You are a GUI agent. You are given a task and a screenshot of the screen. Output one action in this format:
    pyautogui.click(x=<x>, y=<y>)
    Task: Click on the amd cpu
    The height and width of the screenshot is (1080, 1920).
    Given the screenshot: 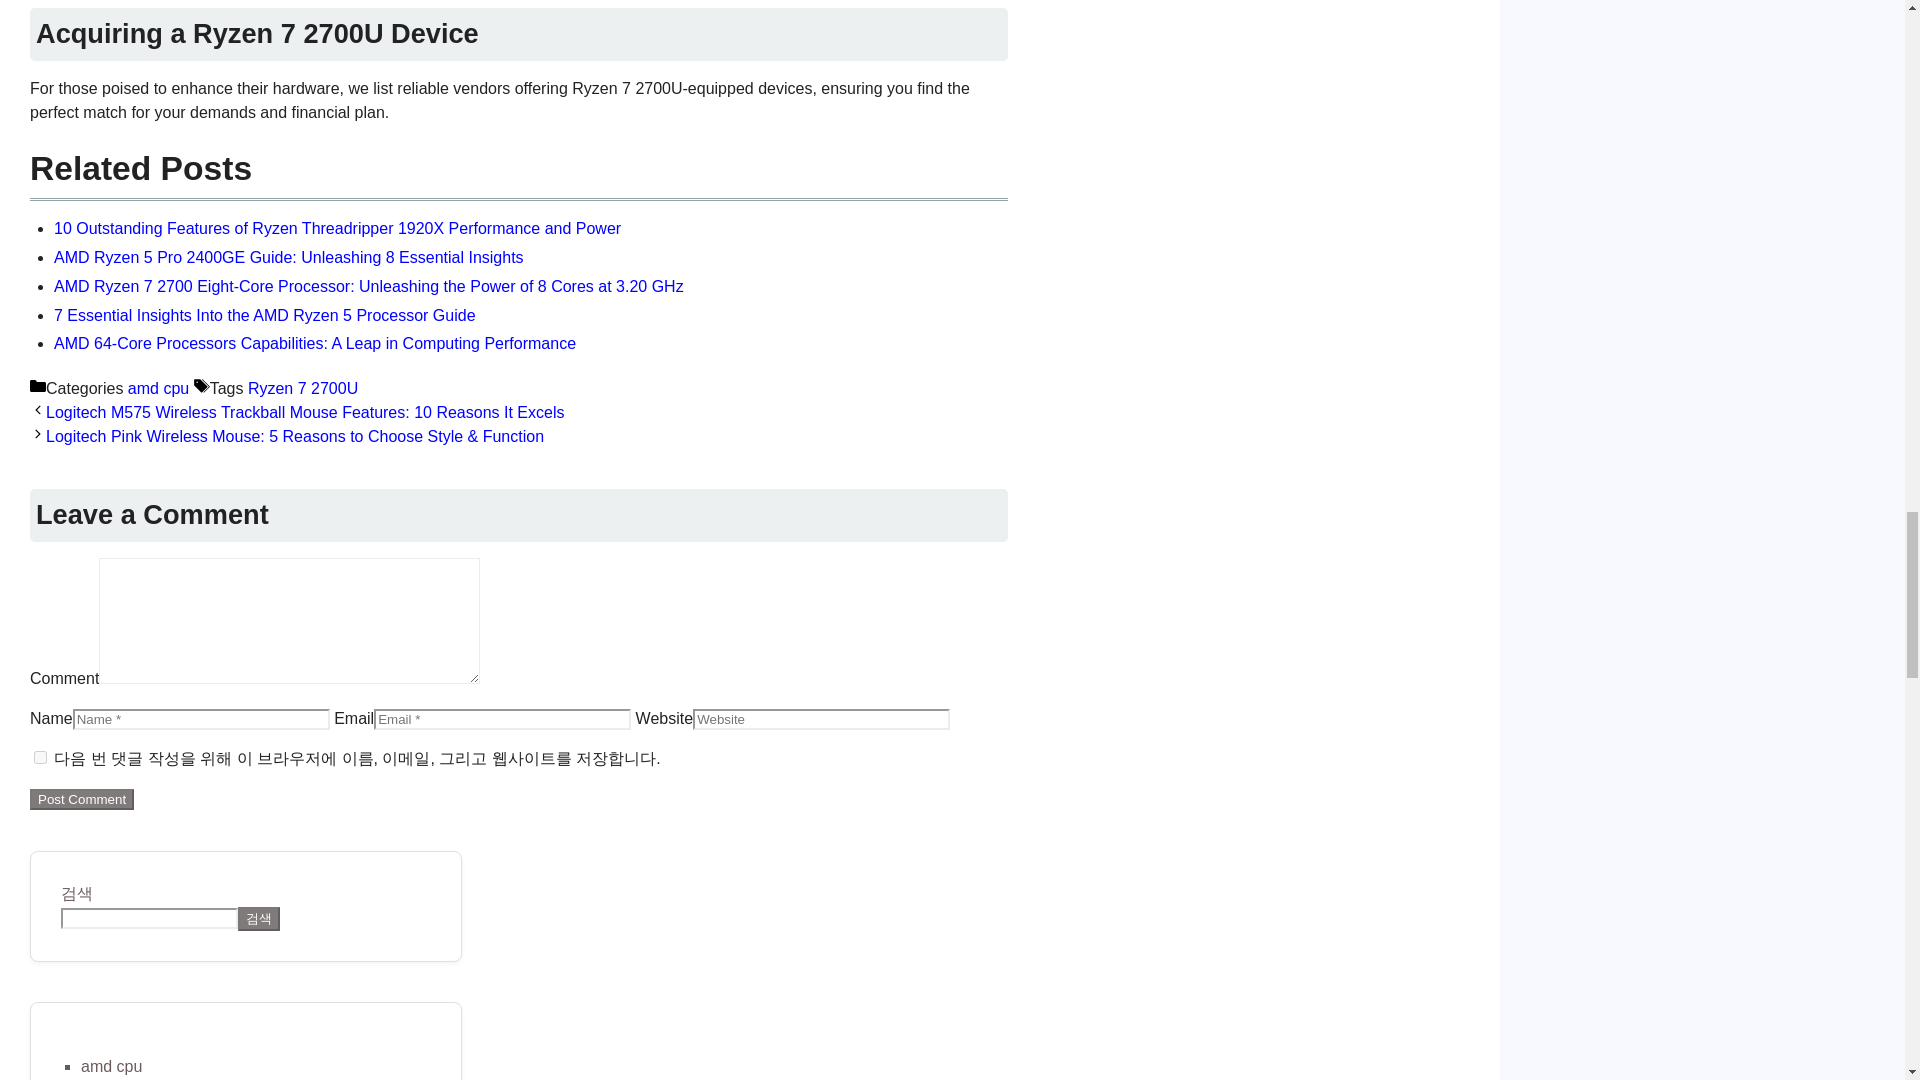 What is the action you would take?
    pyautogui.click(x=158, y=388)
    